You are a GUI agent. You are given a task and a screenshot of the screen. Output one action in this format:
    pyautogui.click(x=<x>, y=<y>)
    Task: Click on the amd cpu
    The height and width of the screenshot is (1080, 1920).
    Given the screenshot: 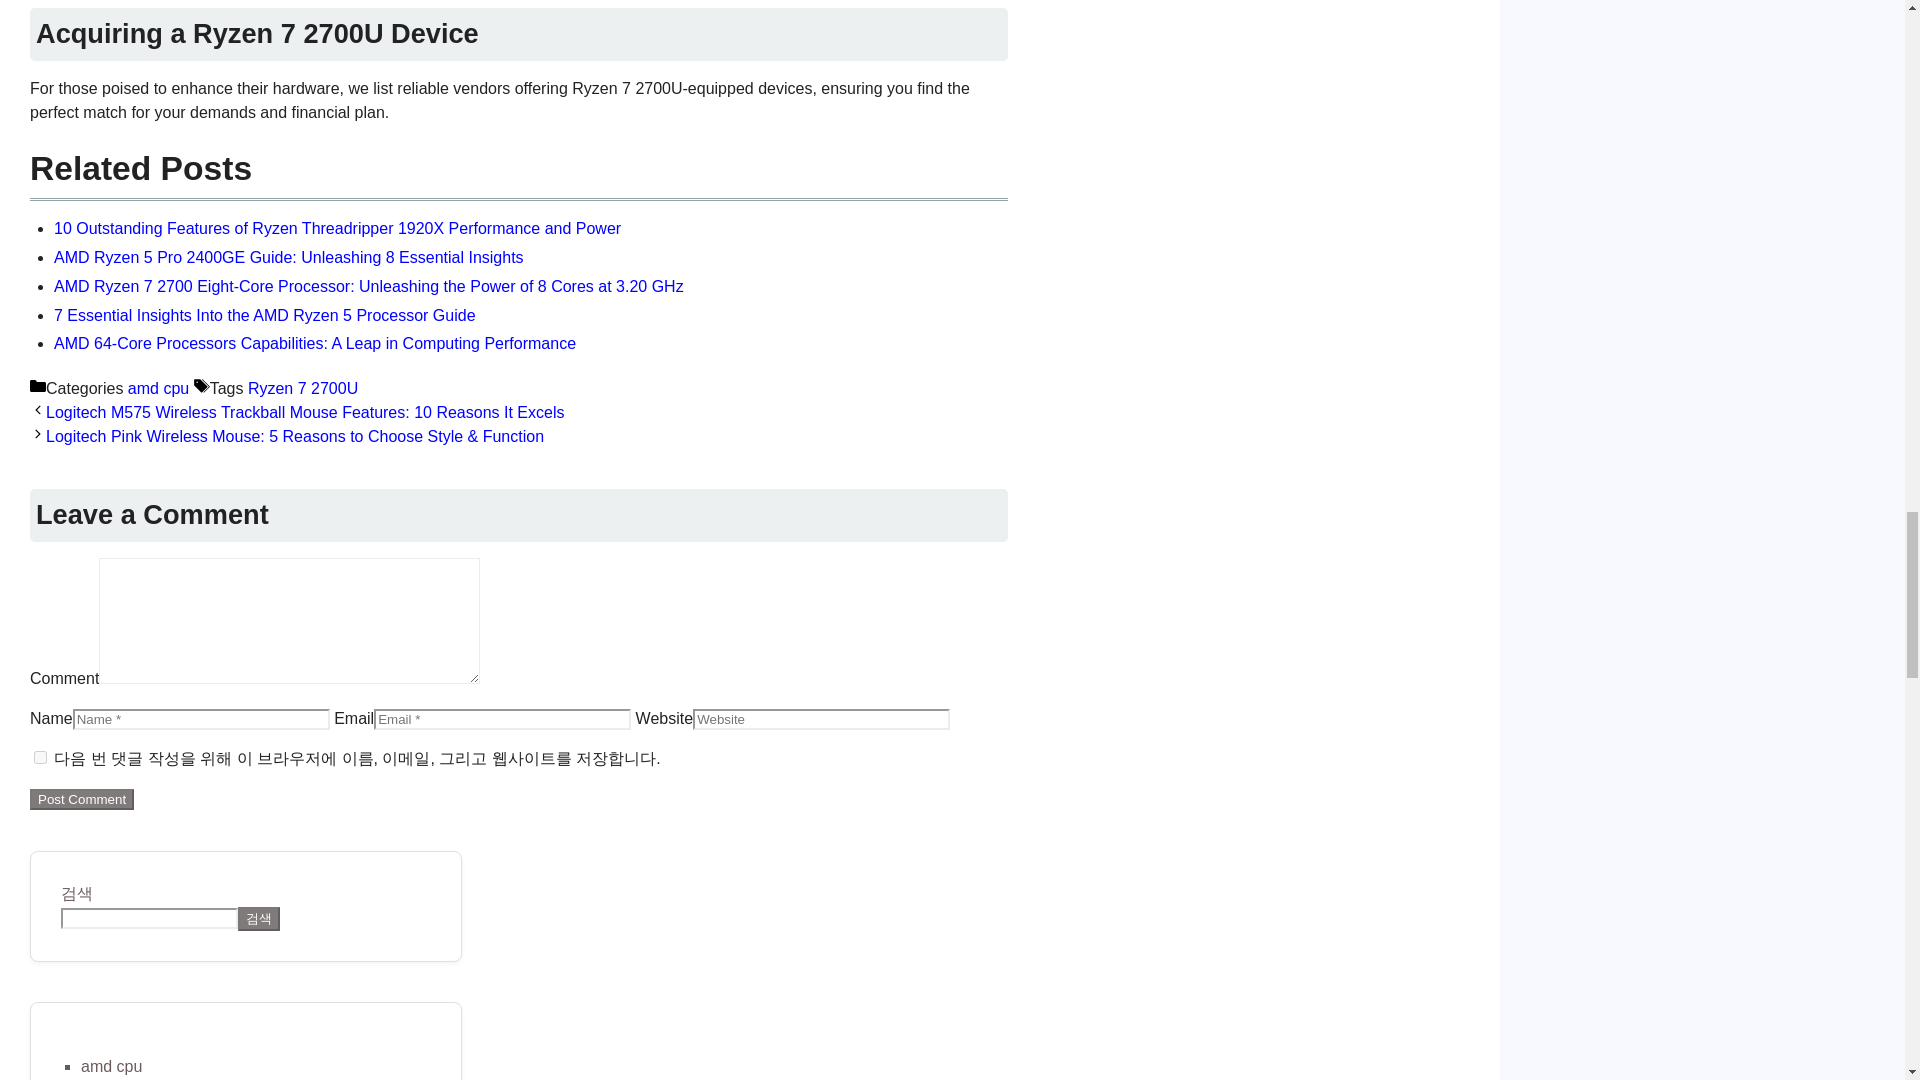 What is the action you would take?
    pyautogui.click(x=158, y=388)
    